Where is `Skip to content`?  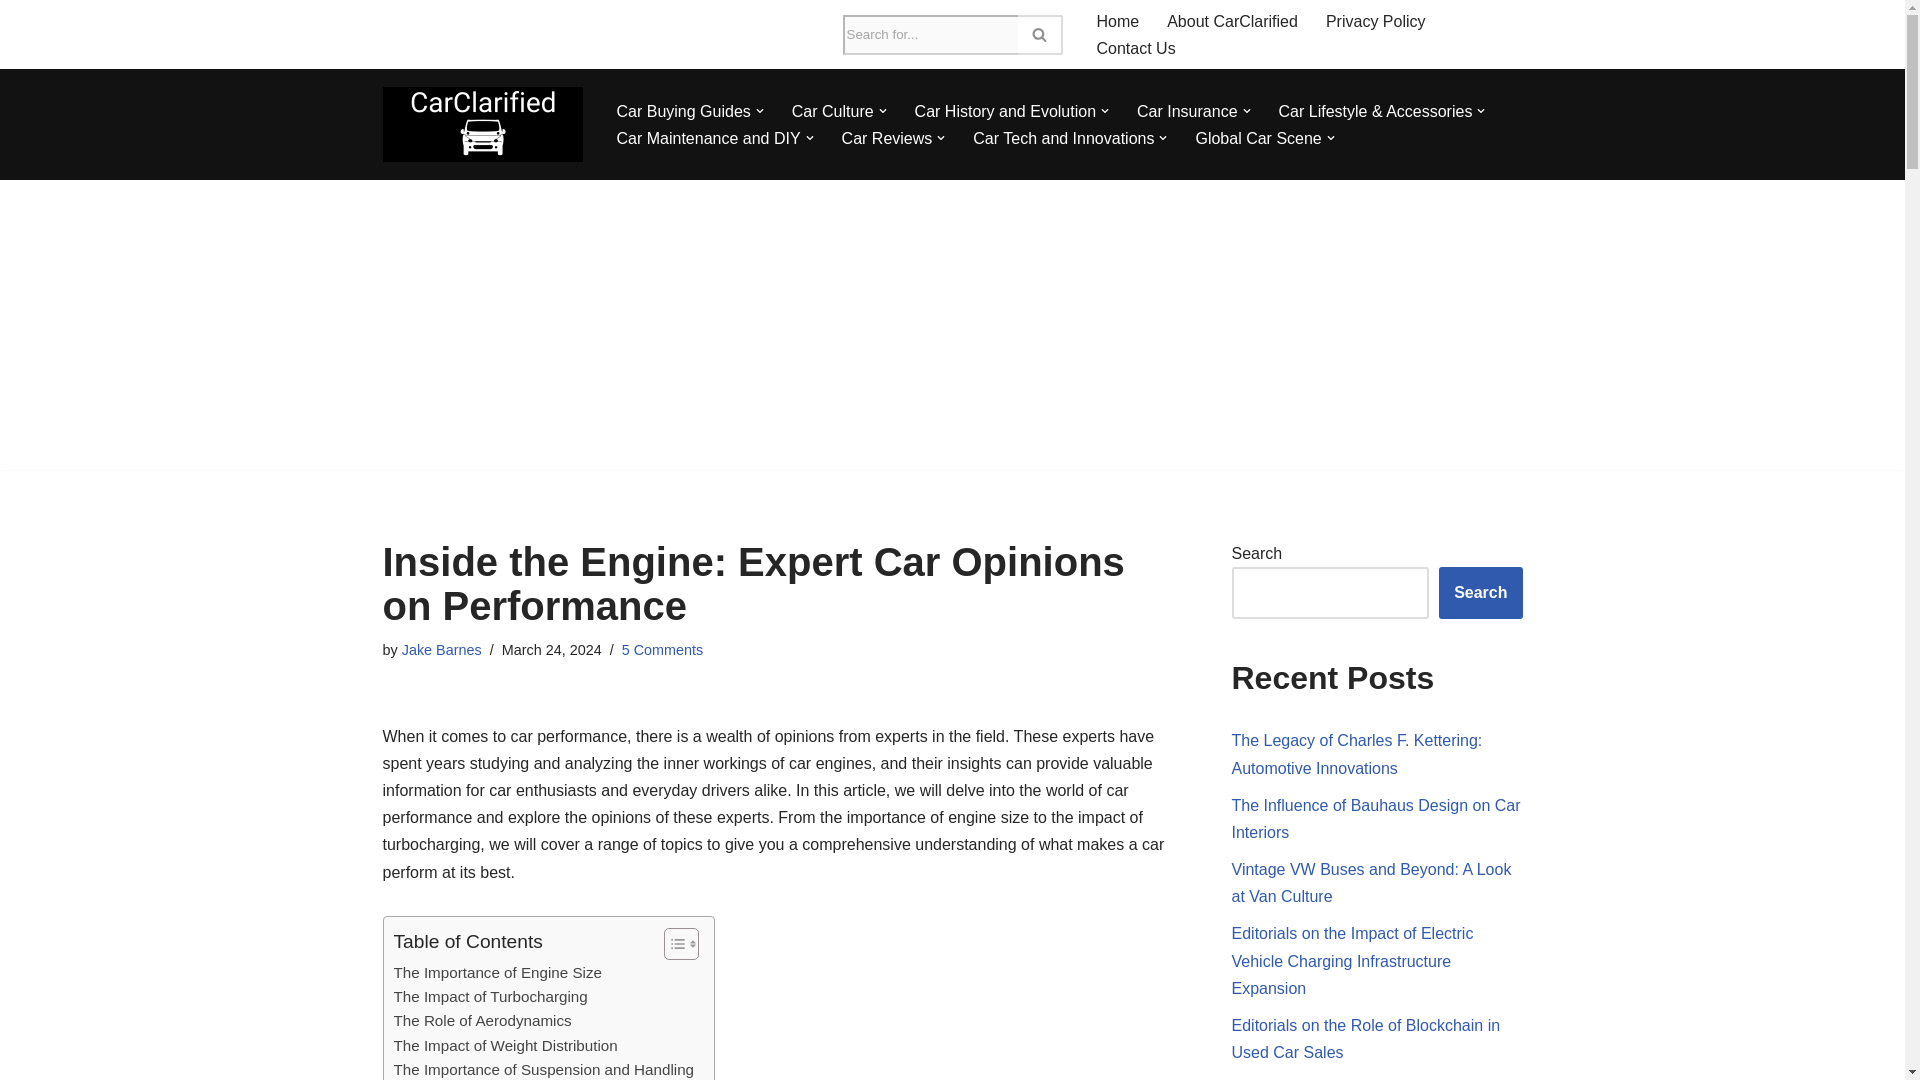
Skip to content is located at coordinates (15, 42).